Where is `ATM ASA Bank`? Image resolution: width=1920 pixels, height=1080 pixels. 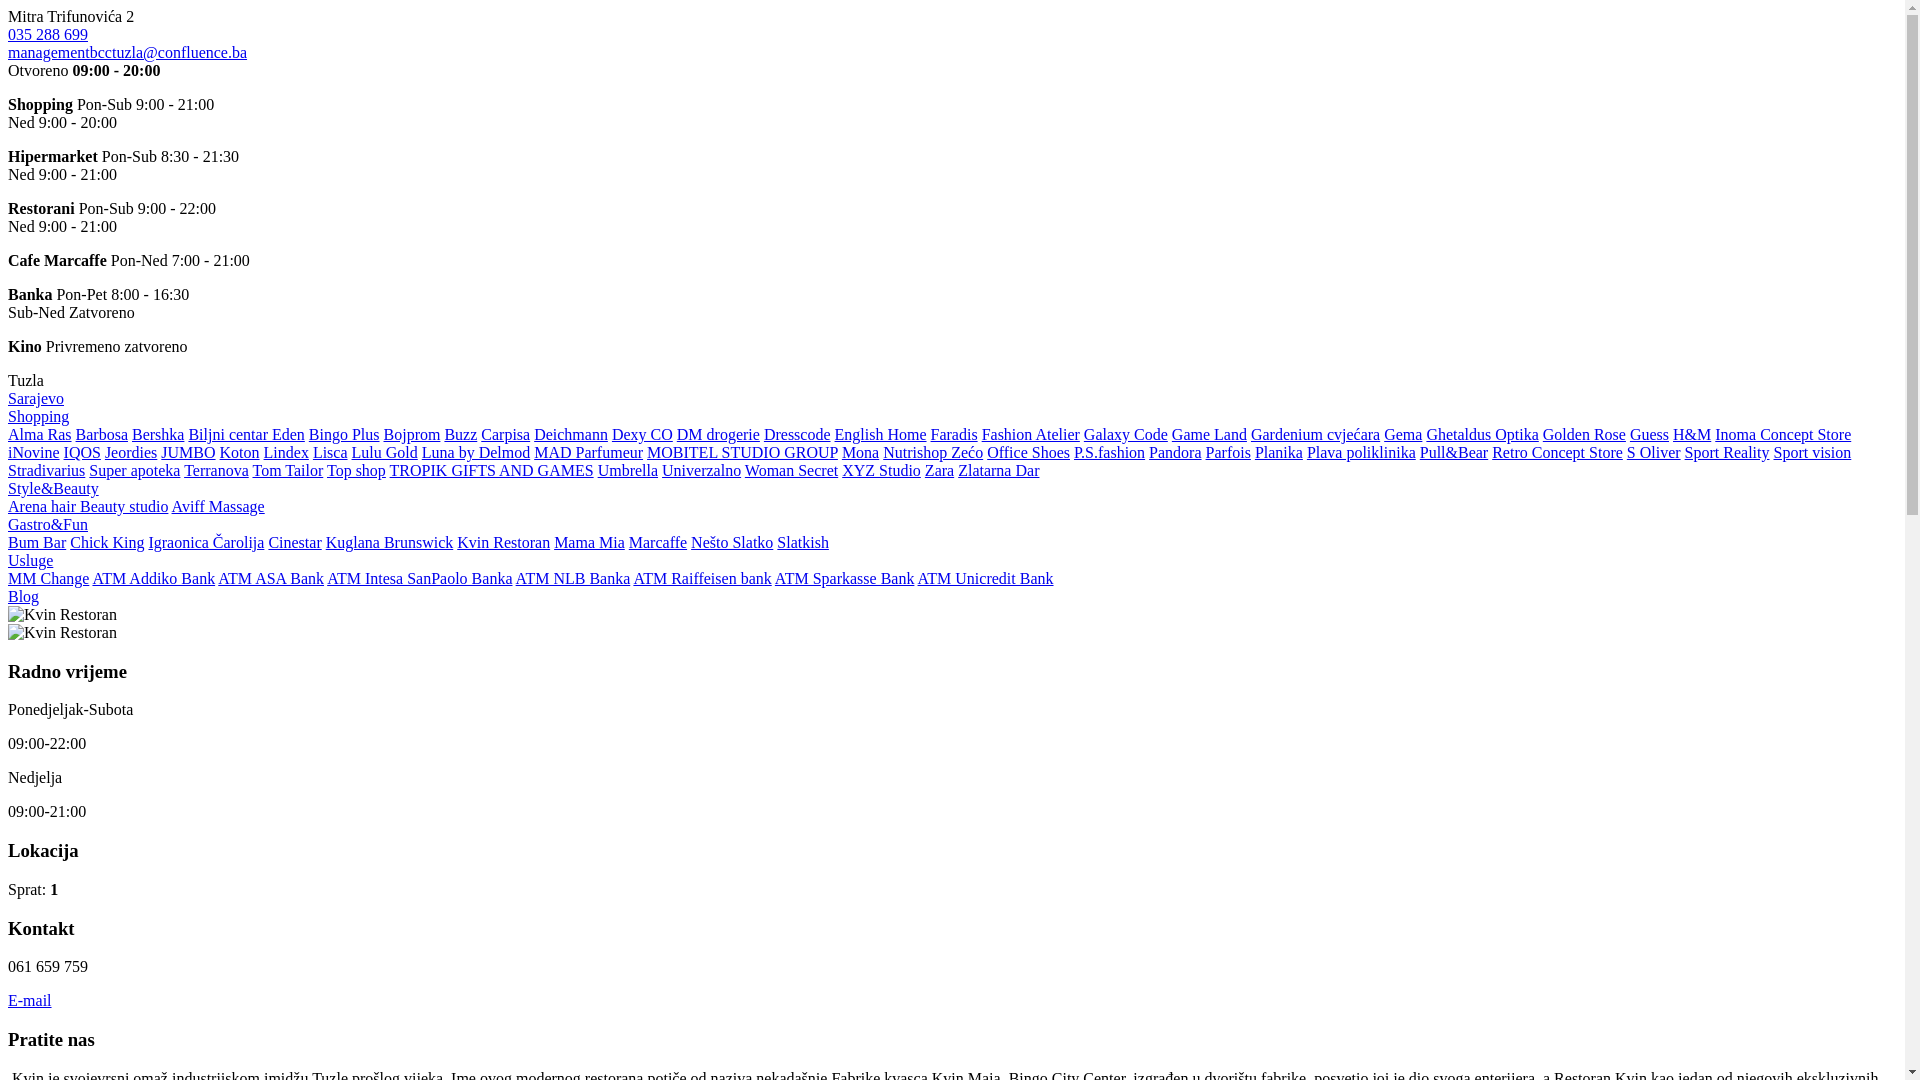 ATM ASA Bank is located at coordinates (271, 578).